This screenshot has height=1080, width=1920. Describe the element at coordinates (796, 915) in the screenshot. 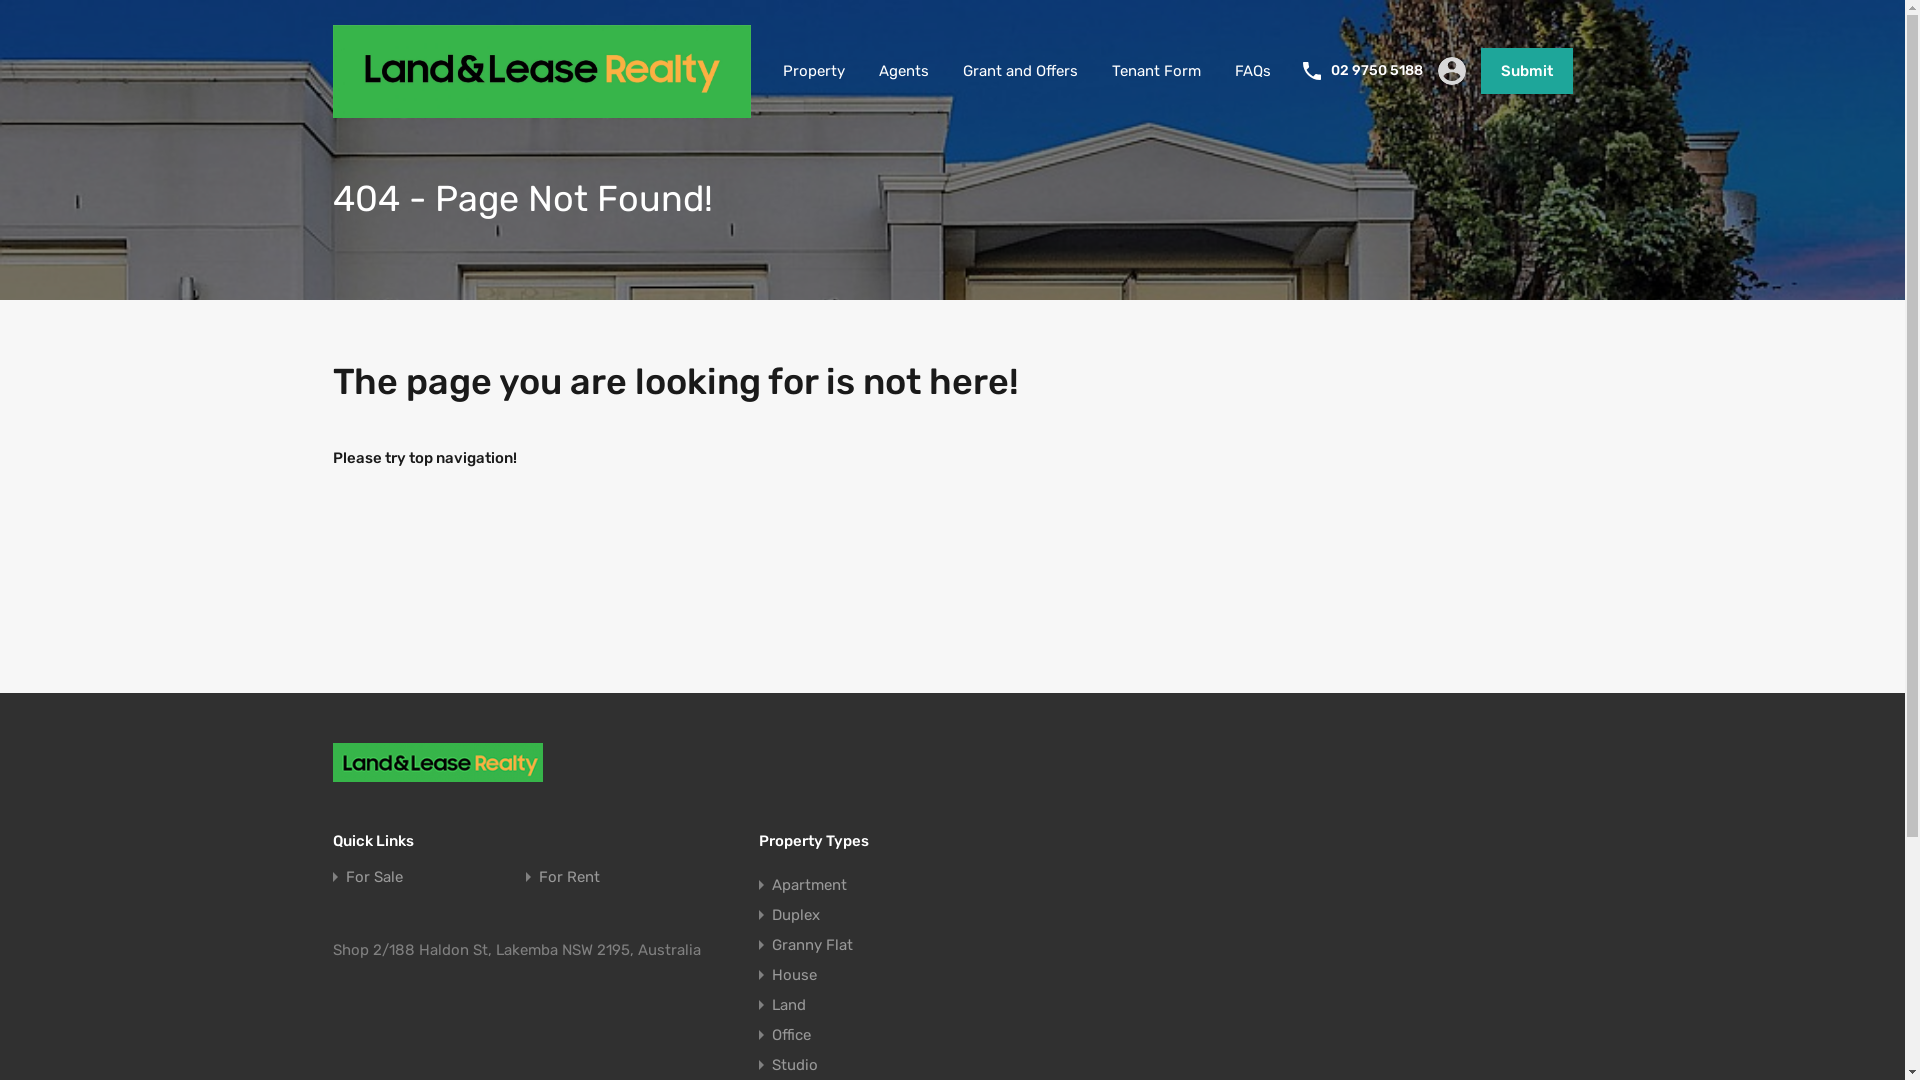

I see `Duplex` at that location.